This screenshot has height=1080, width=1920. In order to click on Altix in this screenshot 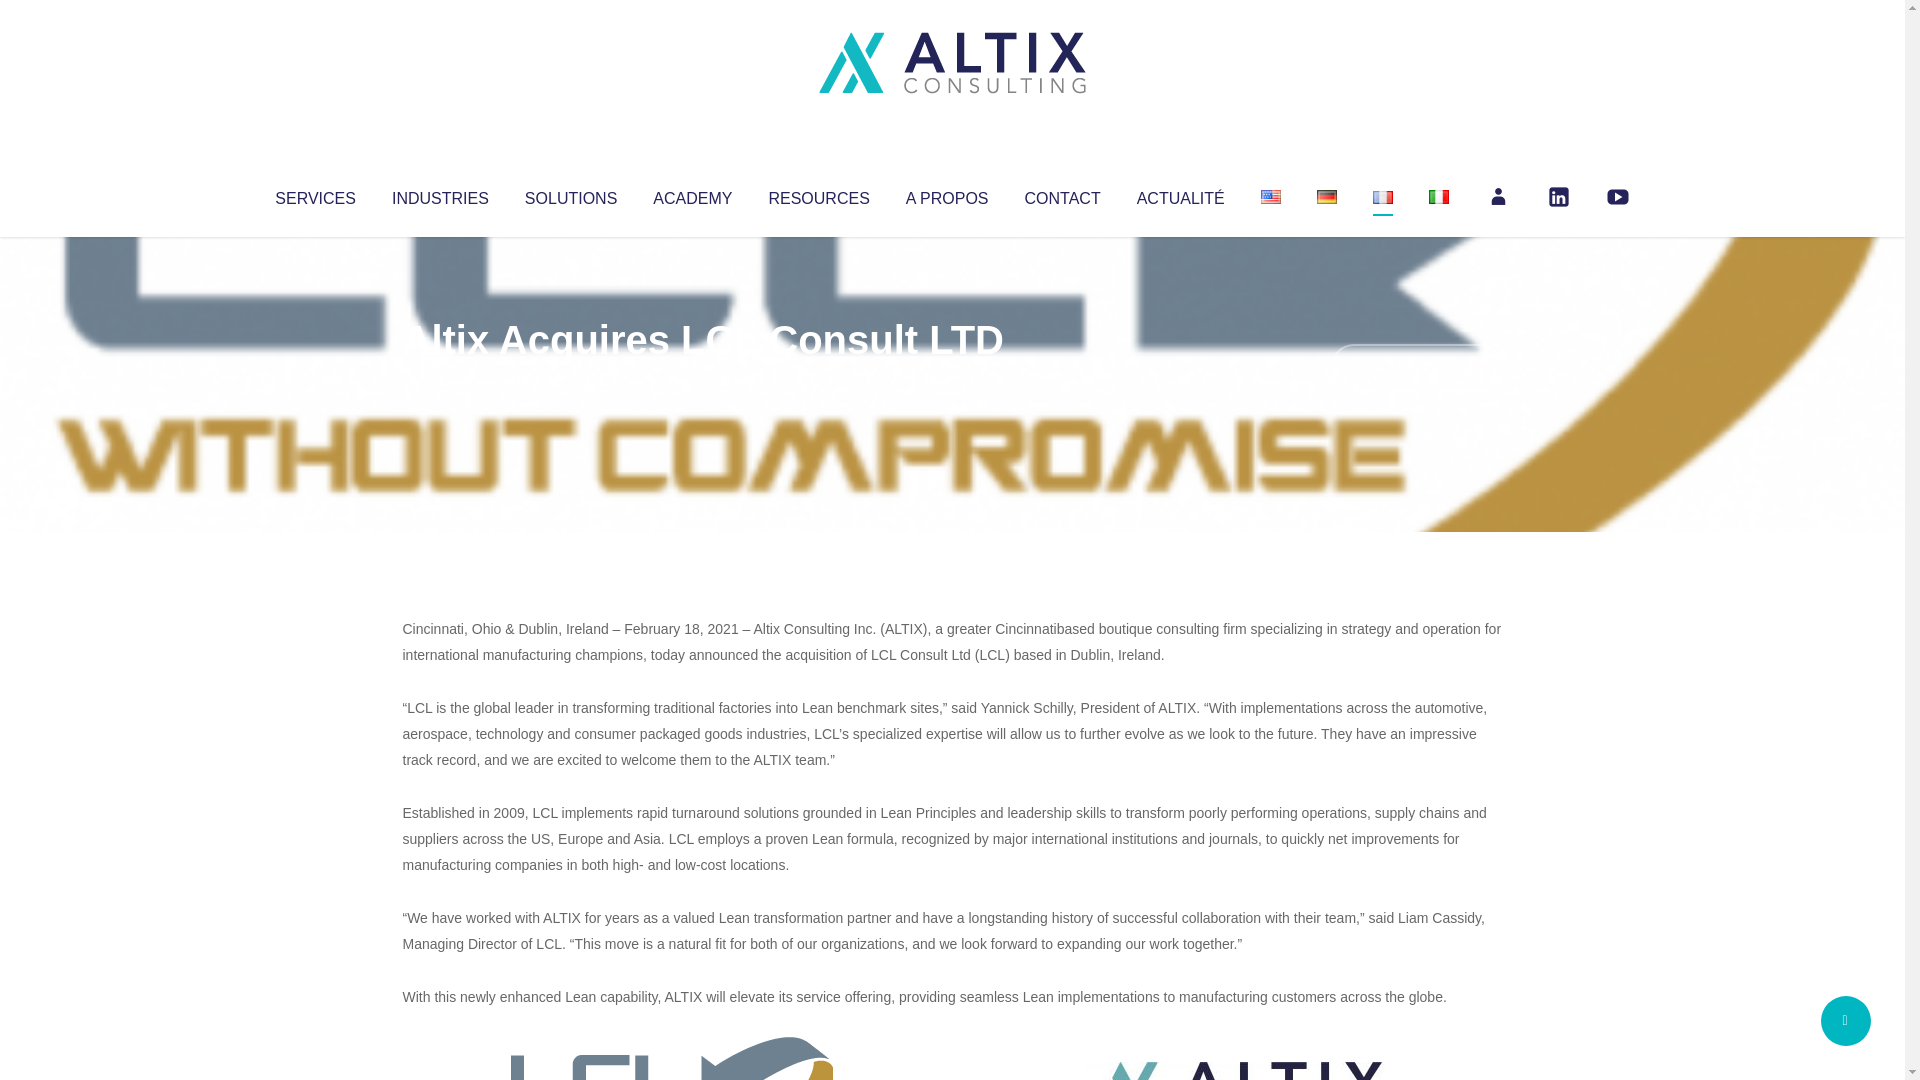, I will do `click(440, 380)`.